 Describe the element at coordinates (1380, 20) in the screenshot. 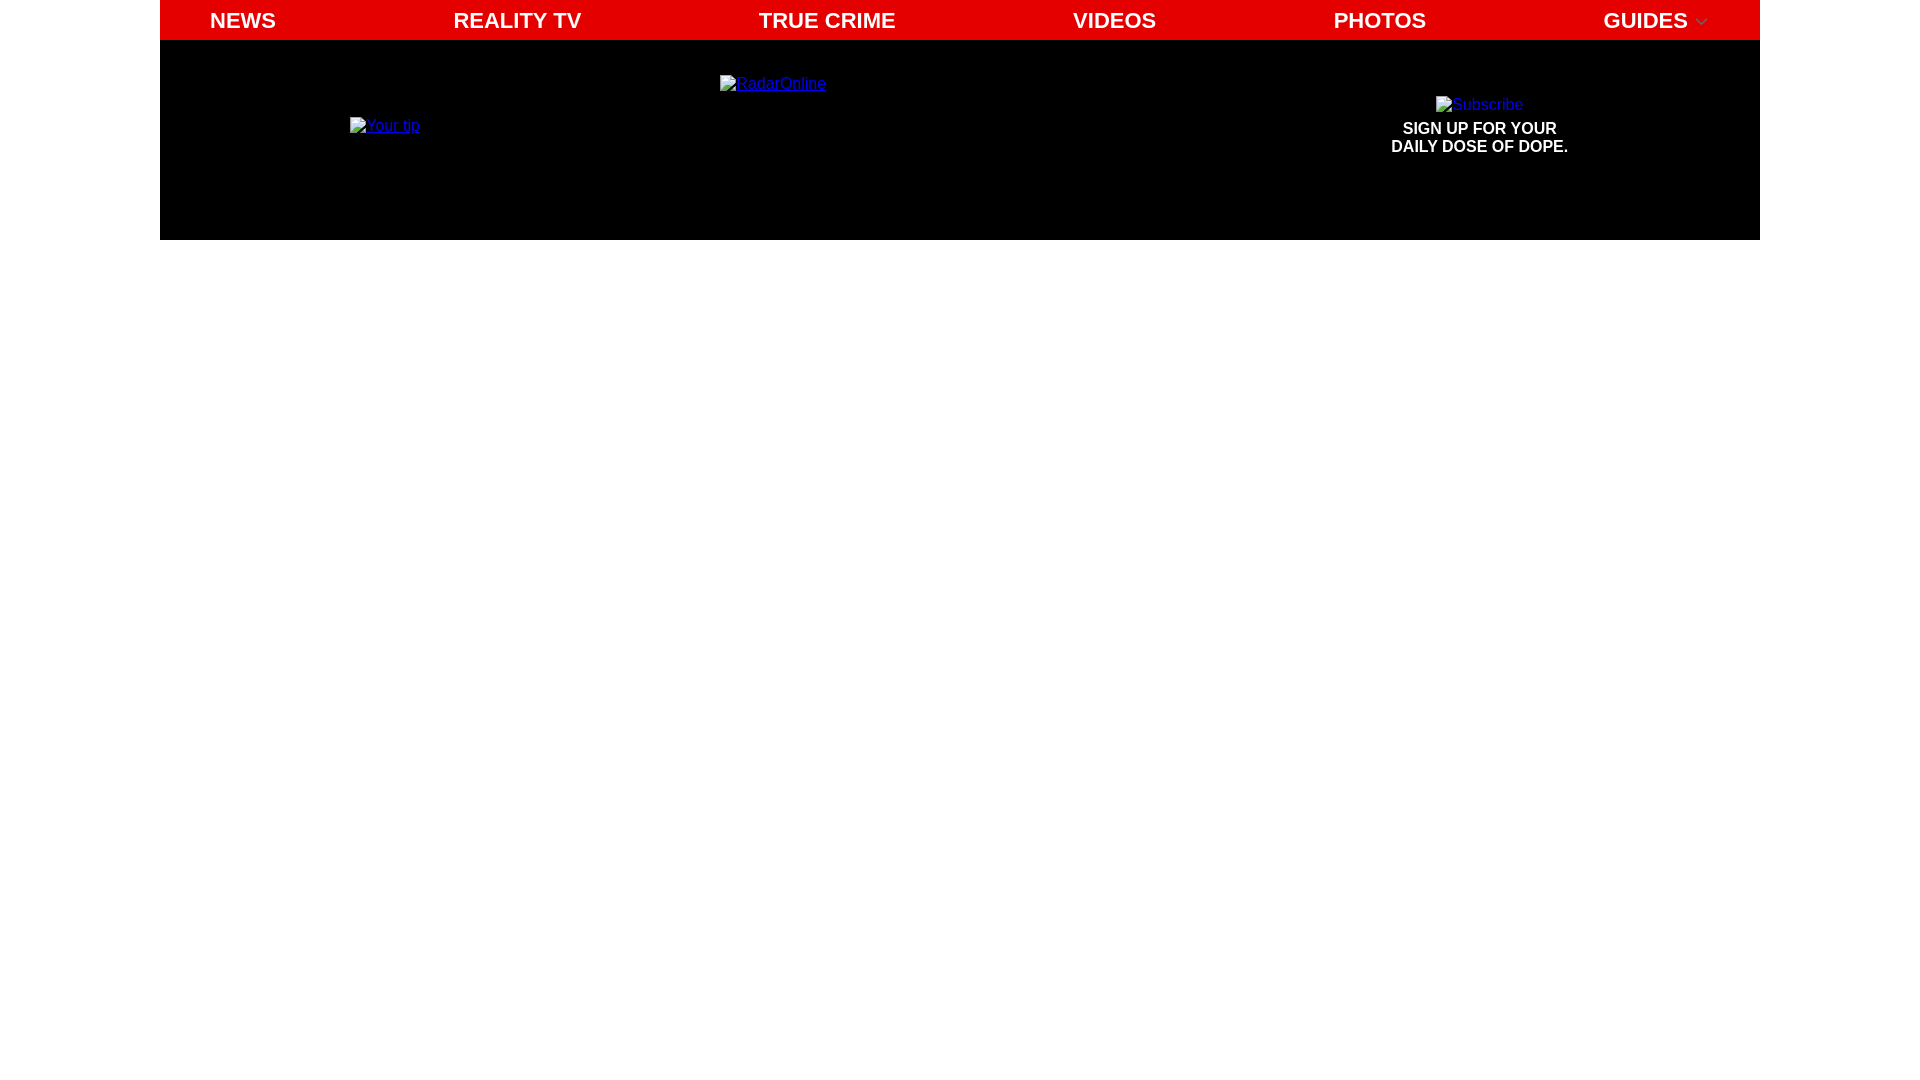

I see `VIDEOS` at that location.